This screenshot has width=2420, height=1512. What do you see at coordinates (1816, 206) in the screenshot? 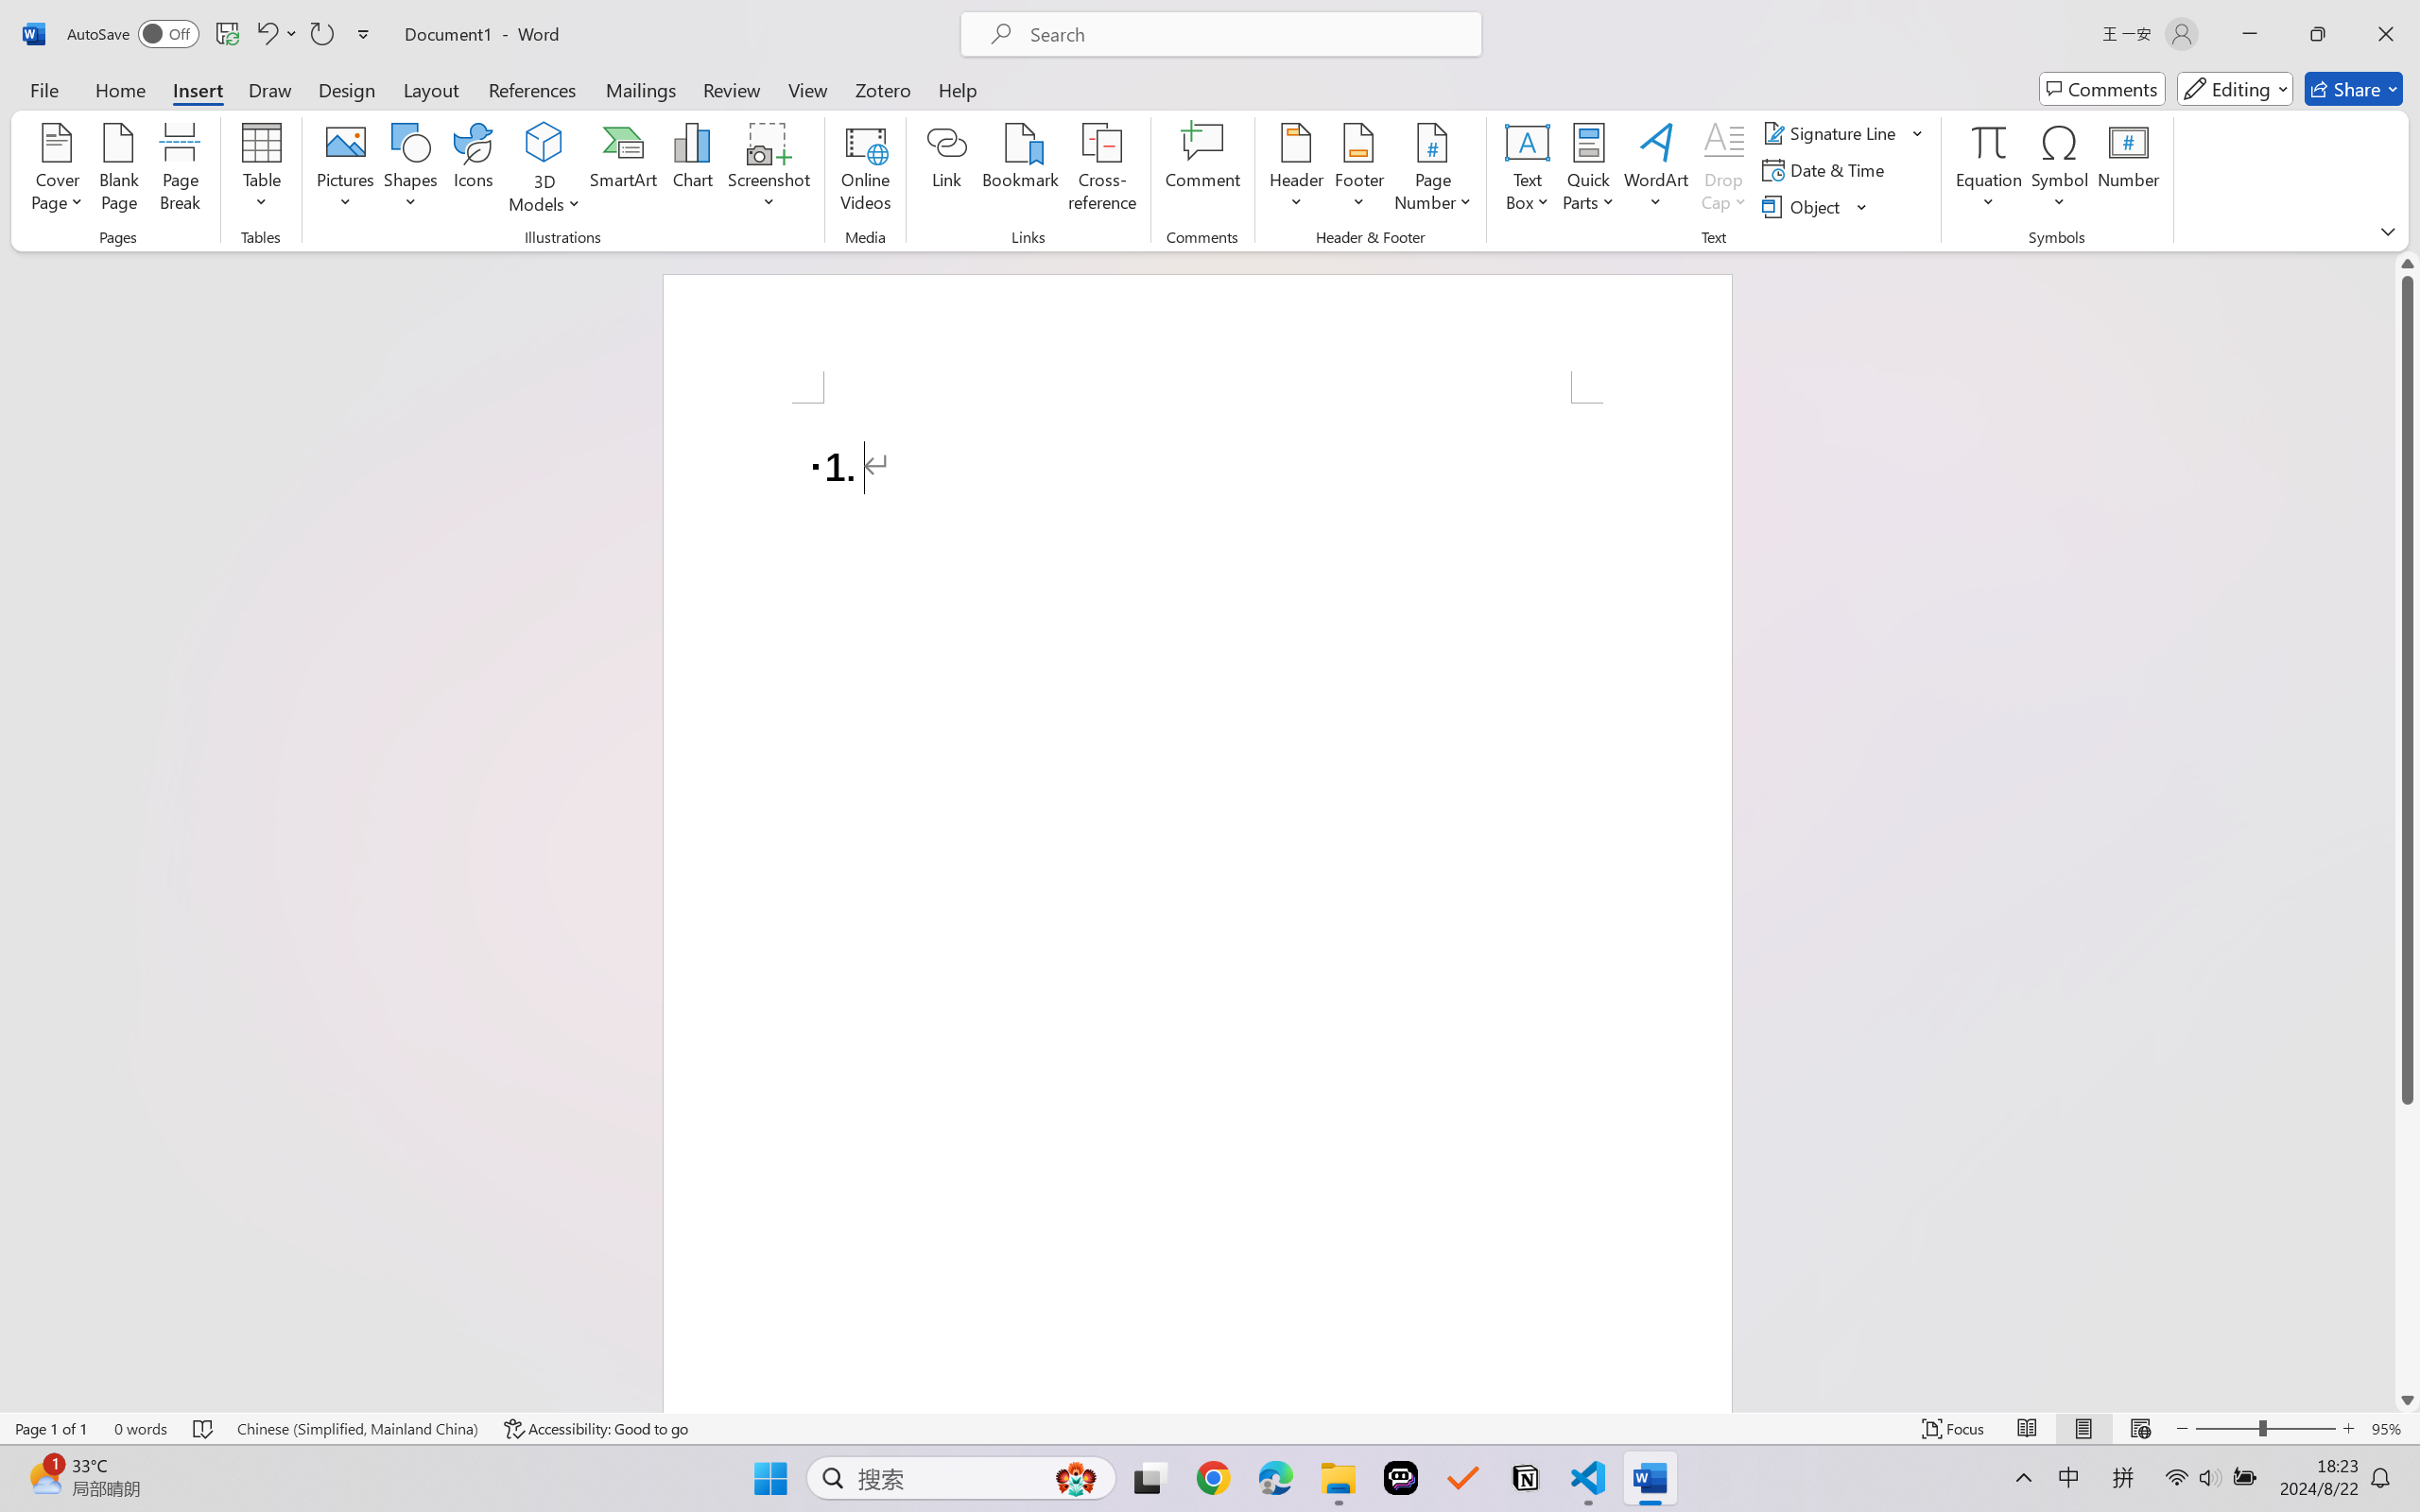
I see `Object...` at bounding box center [1816, 206].